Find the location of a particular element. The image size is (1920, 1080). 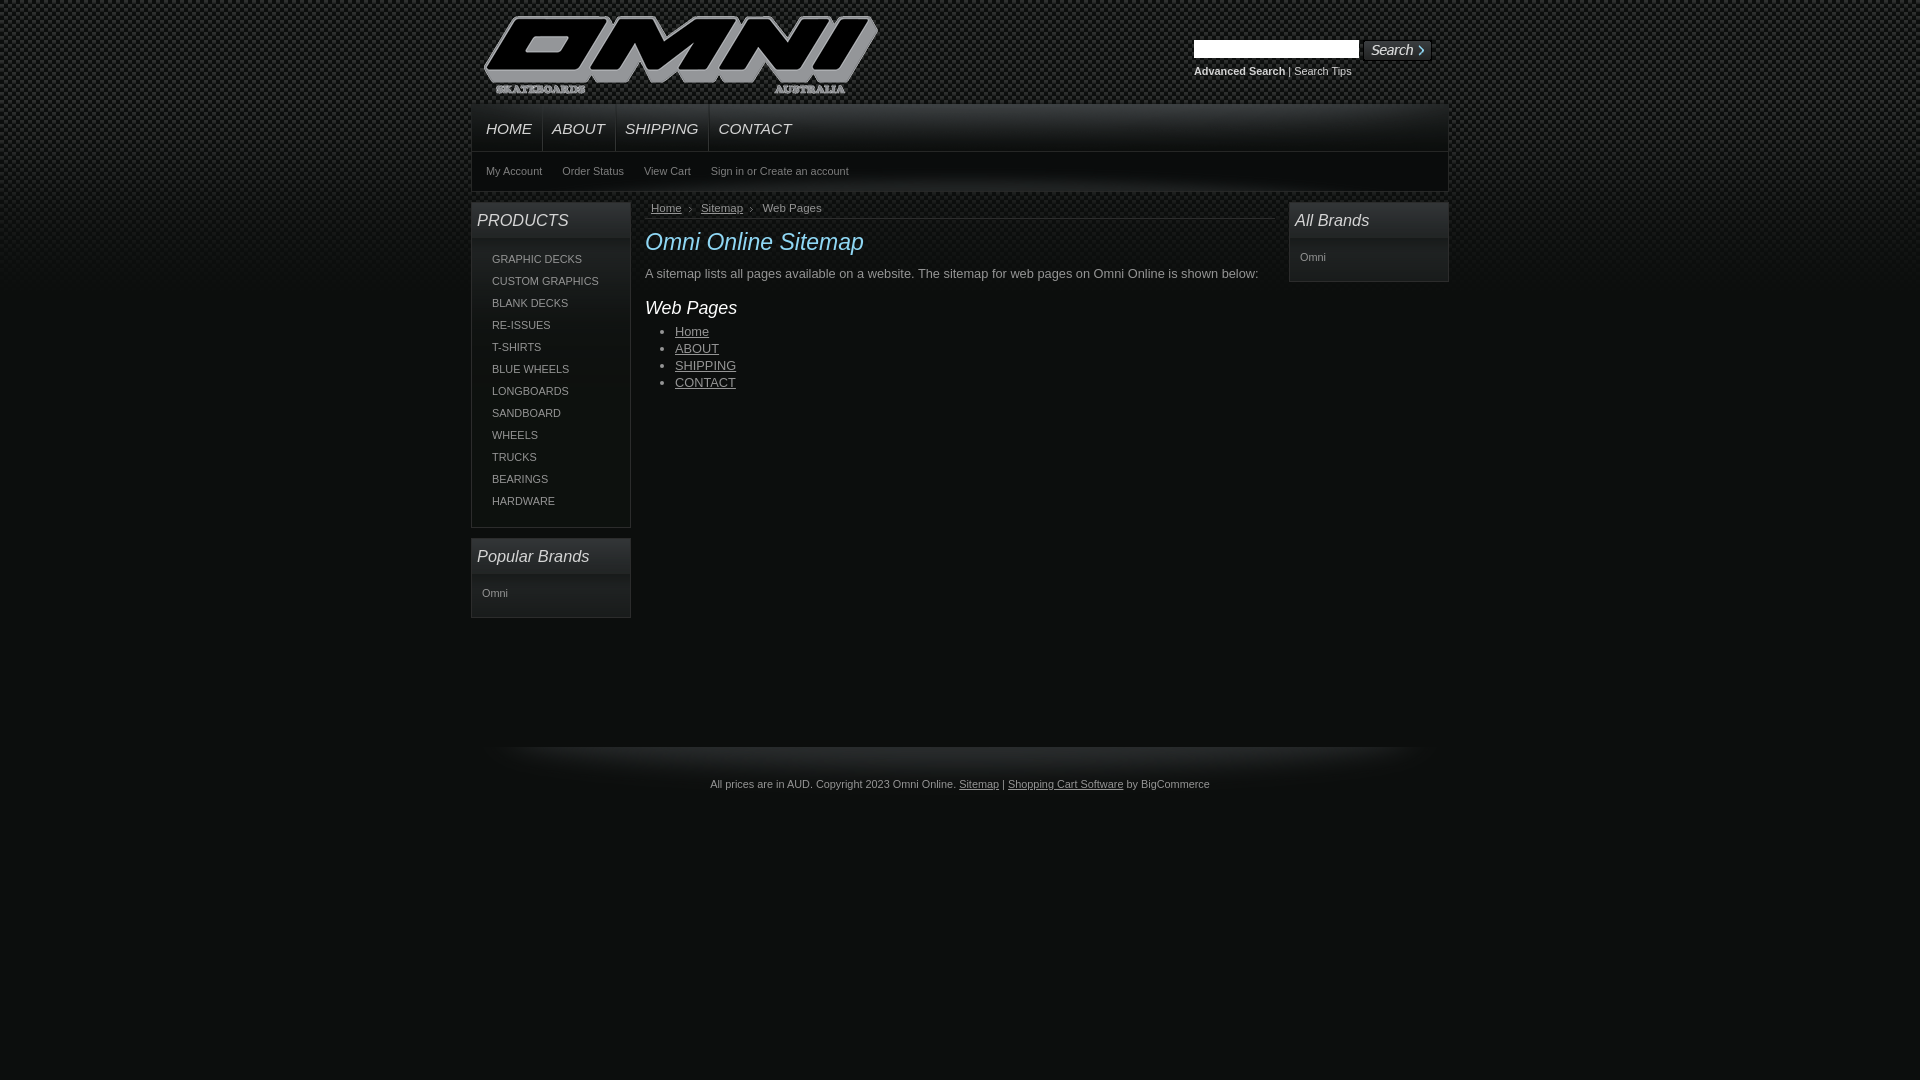

Advanced Search is located at coordinates (1240, 71).